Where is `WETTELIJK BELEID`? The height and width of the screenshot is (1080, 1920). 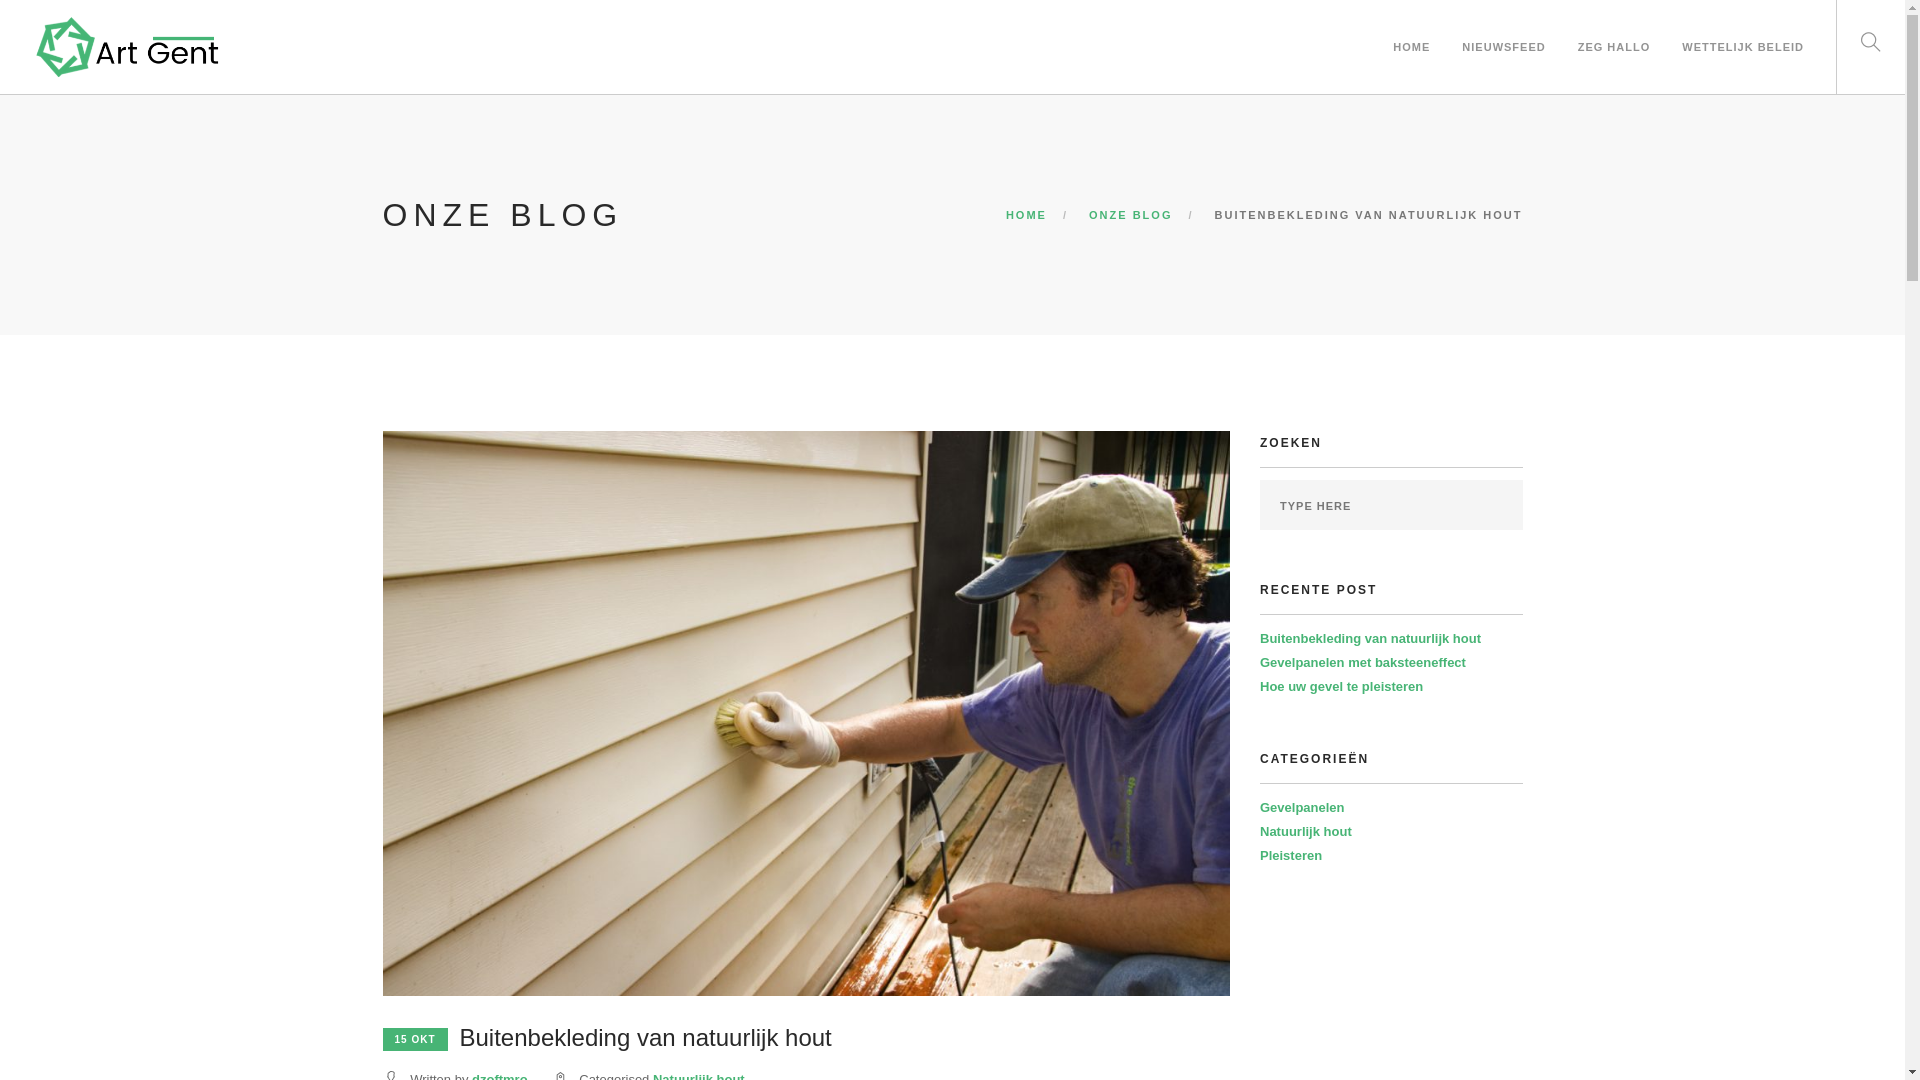 WETTELIJK BELEID is located at coordinates (1743, 28).